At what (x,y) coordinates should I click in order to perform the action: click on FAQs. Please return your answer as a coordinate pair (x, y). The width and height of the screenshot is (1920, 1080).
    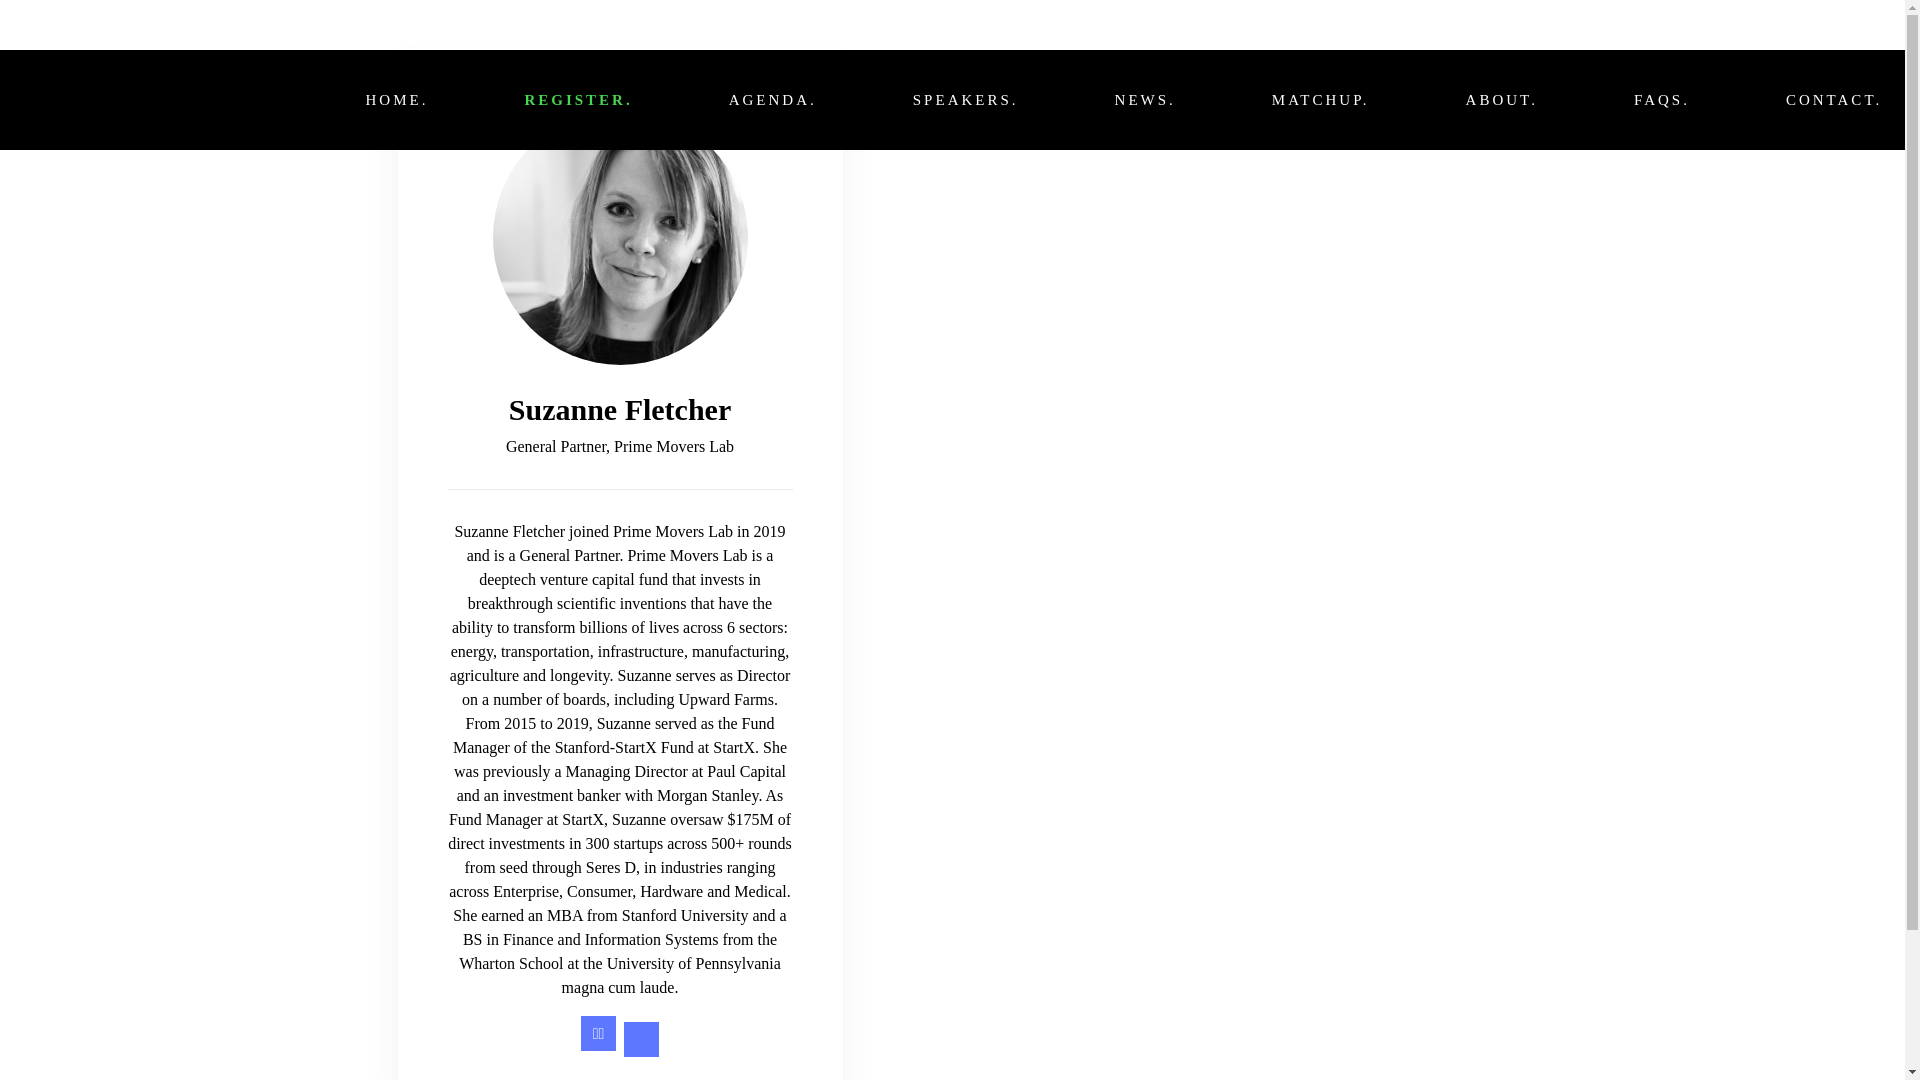
    Looking at the image, I should click on (1661, 100).